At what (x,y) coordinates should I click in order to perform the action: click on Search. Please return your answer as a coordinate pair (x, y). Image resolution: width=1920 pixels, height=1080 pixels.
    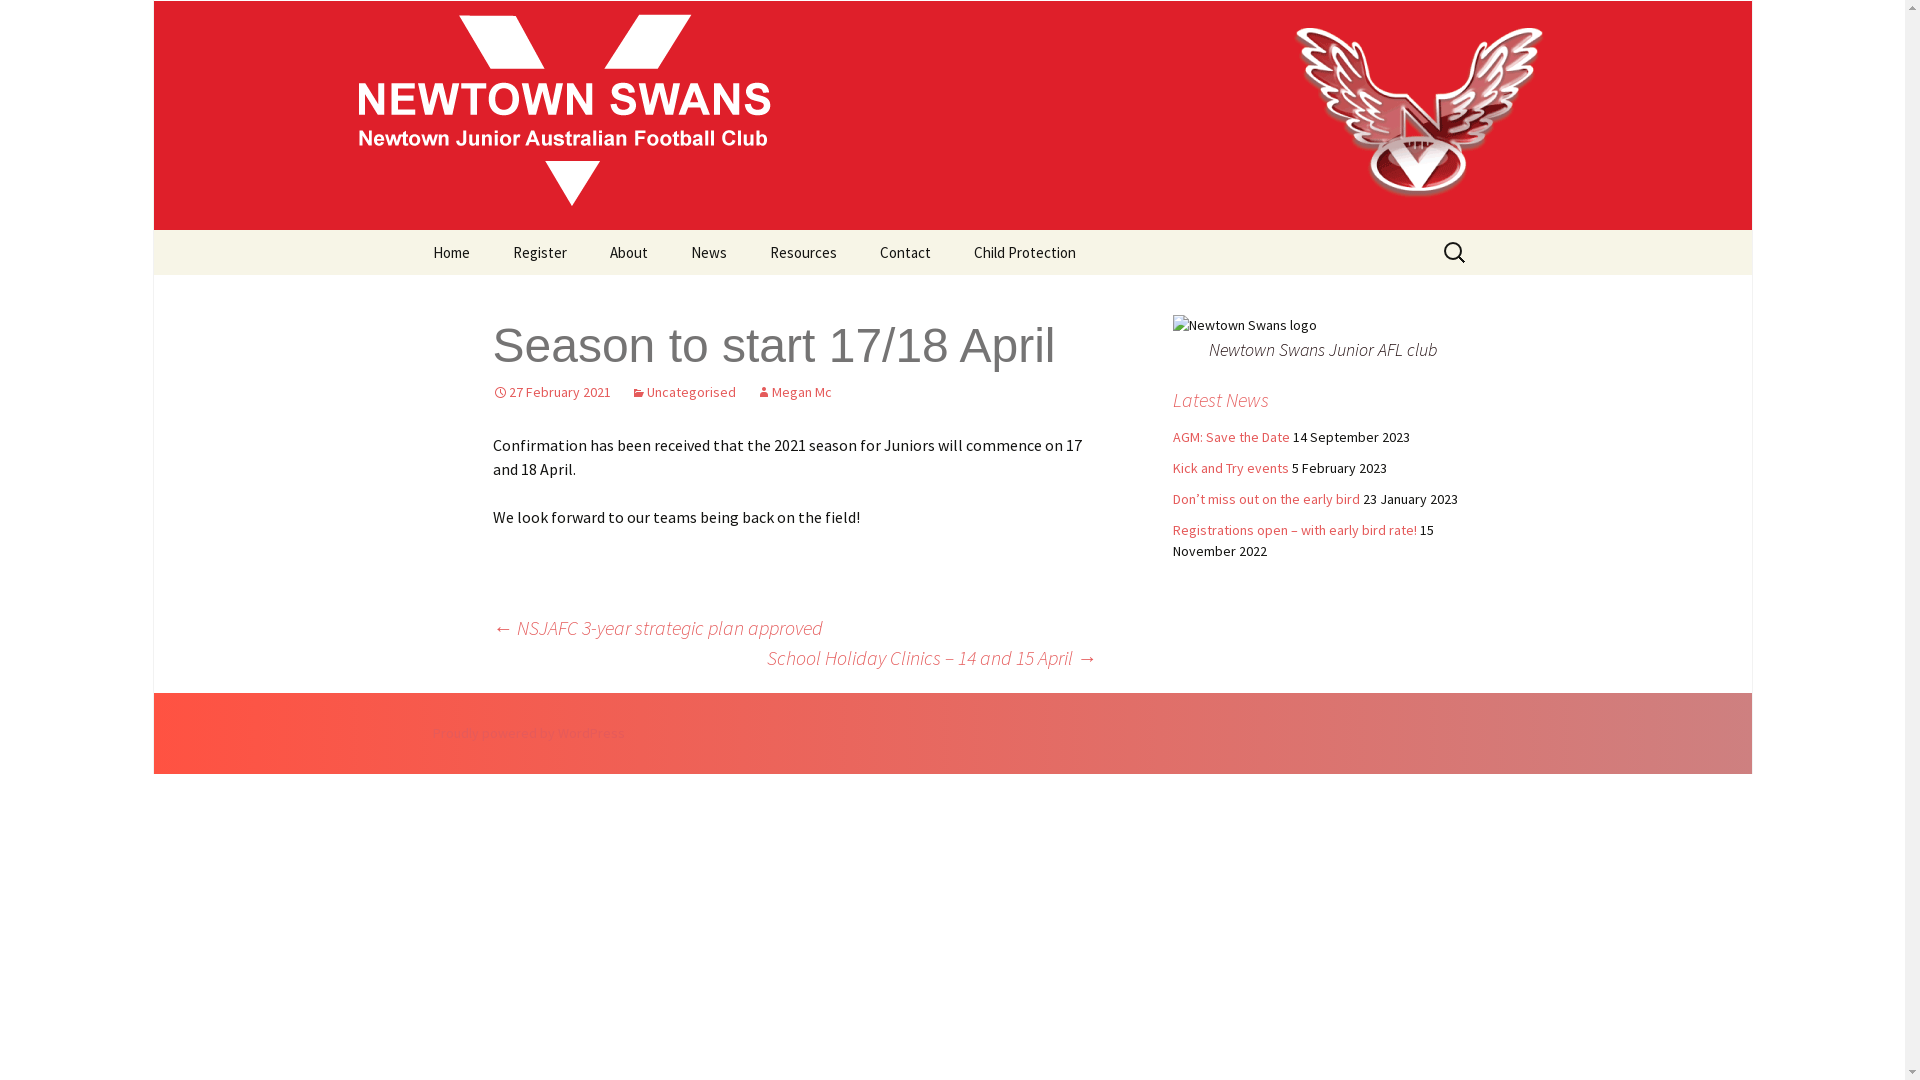
    Looking at the image, I should click on (24, 22).